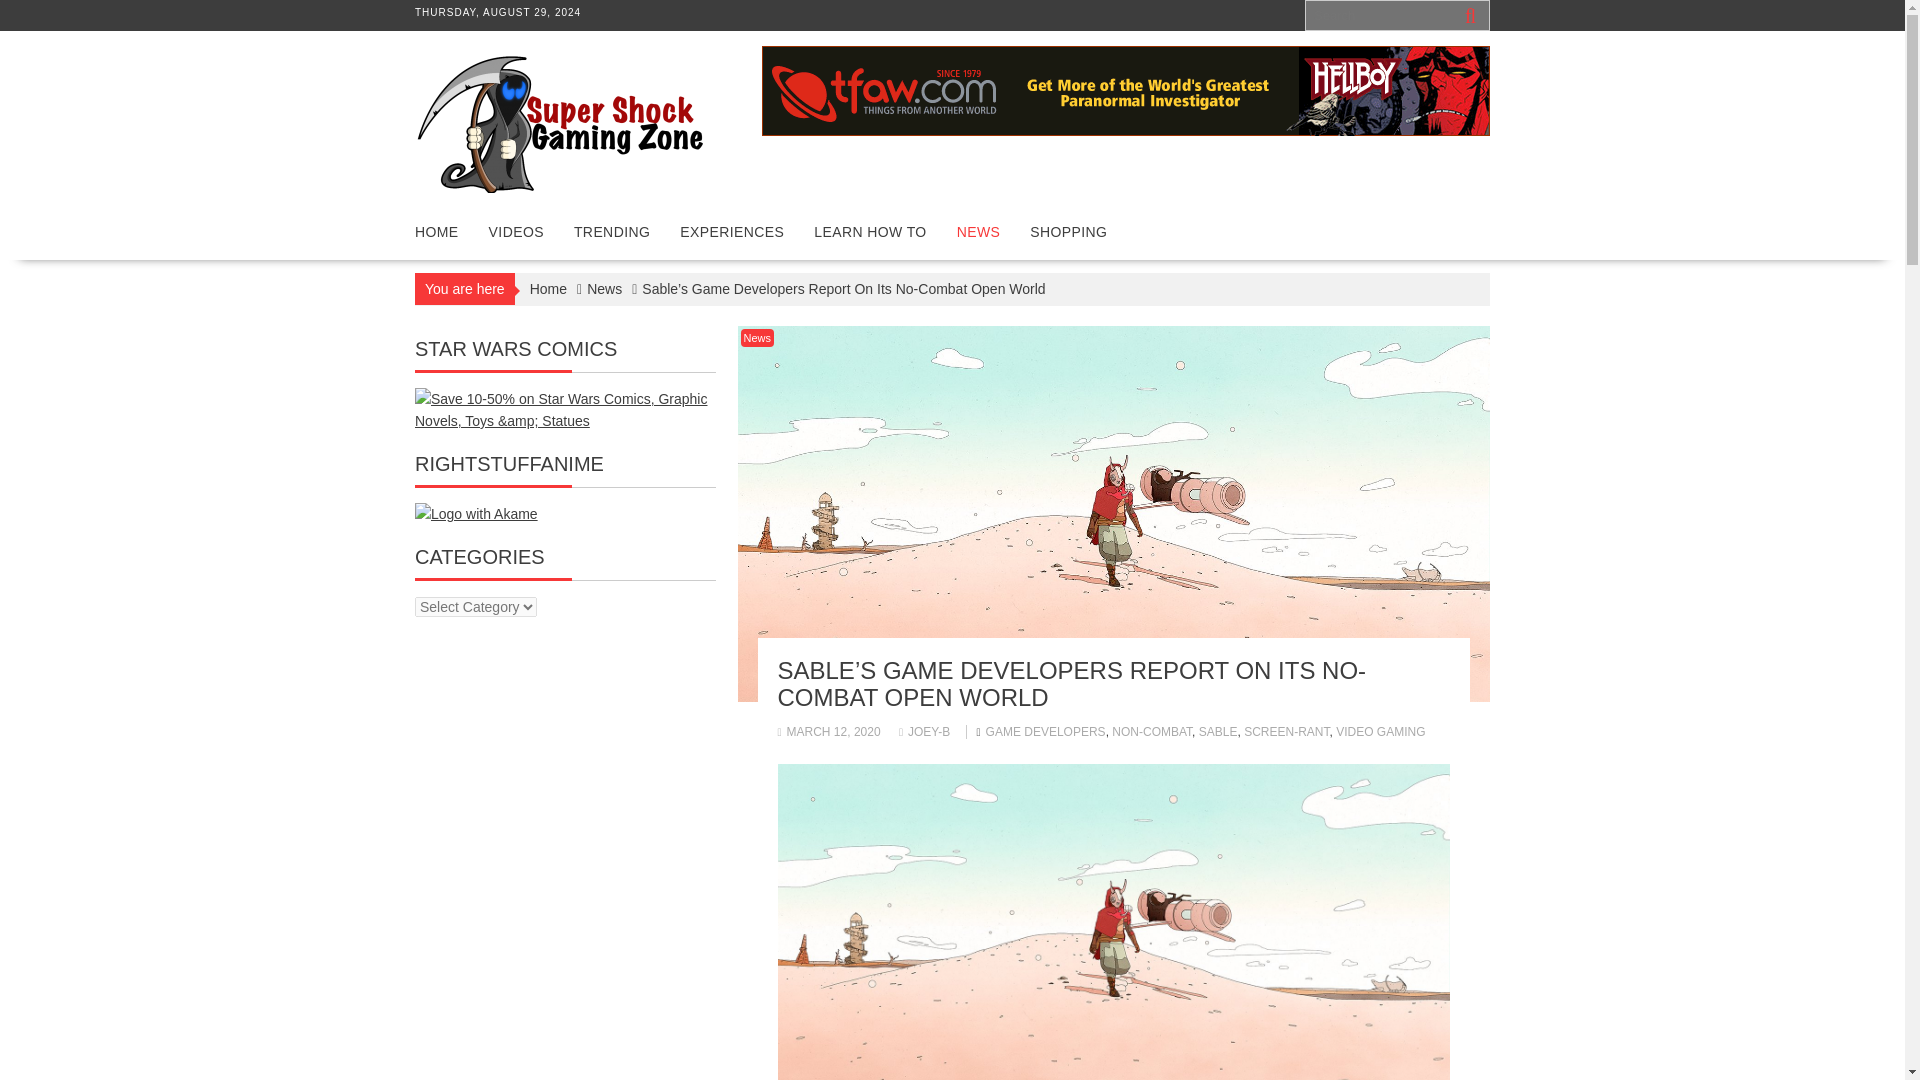  I want to click on SCREEN-RANT, so click(1286, 731).